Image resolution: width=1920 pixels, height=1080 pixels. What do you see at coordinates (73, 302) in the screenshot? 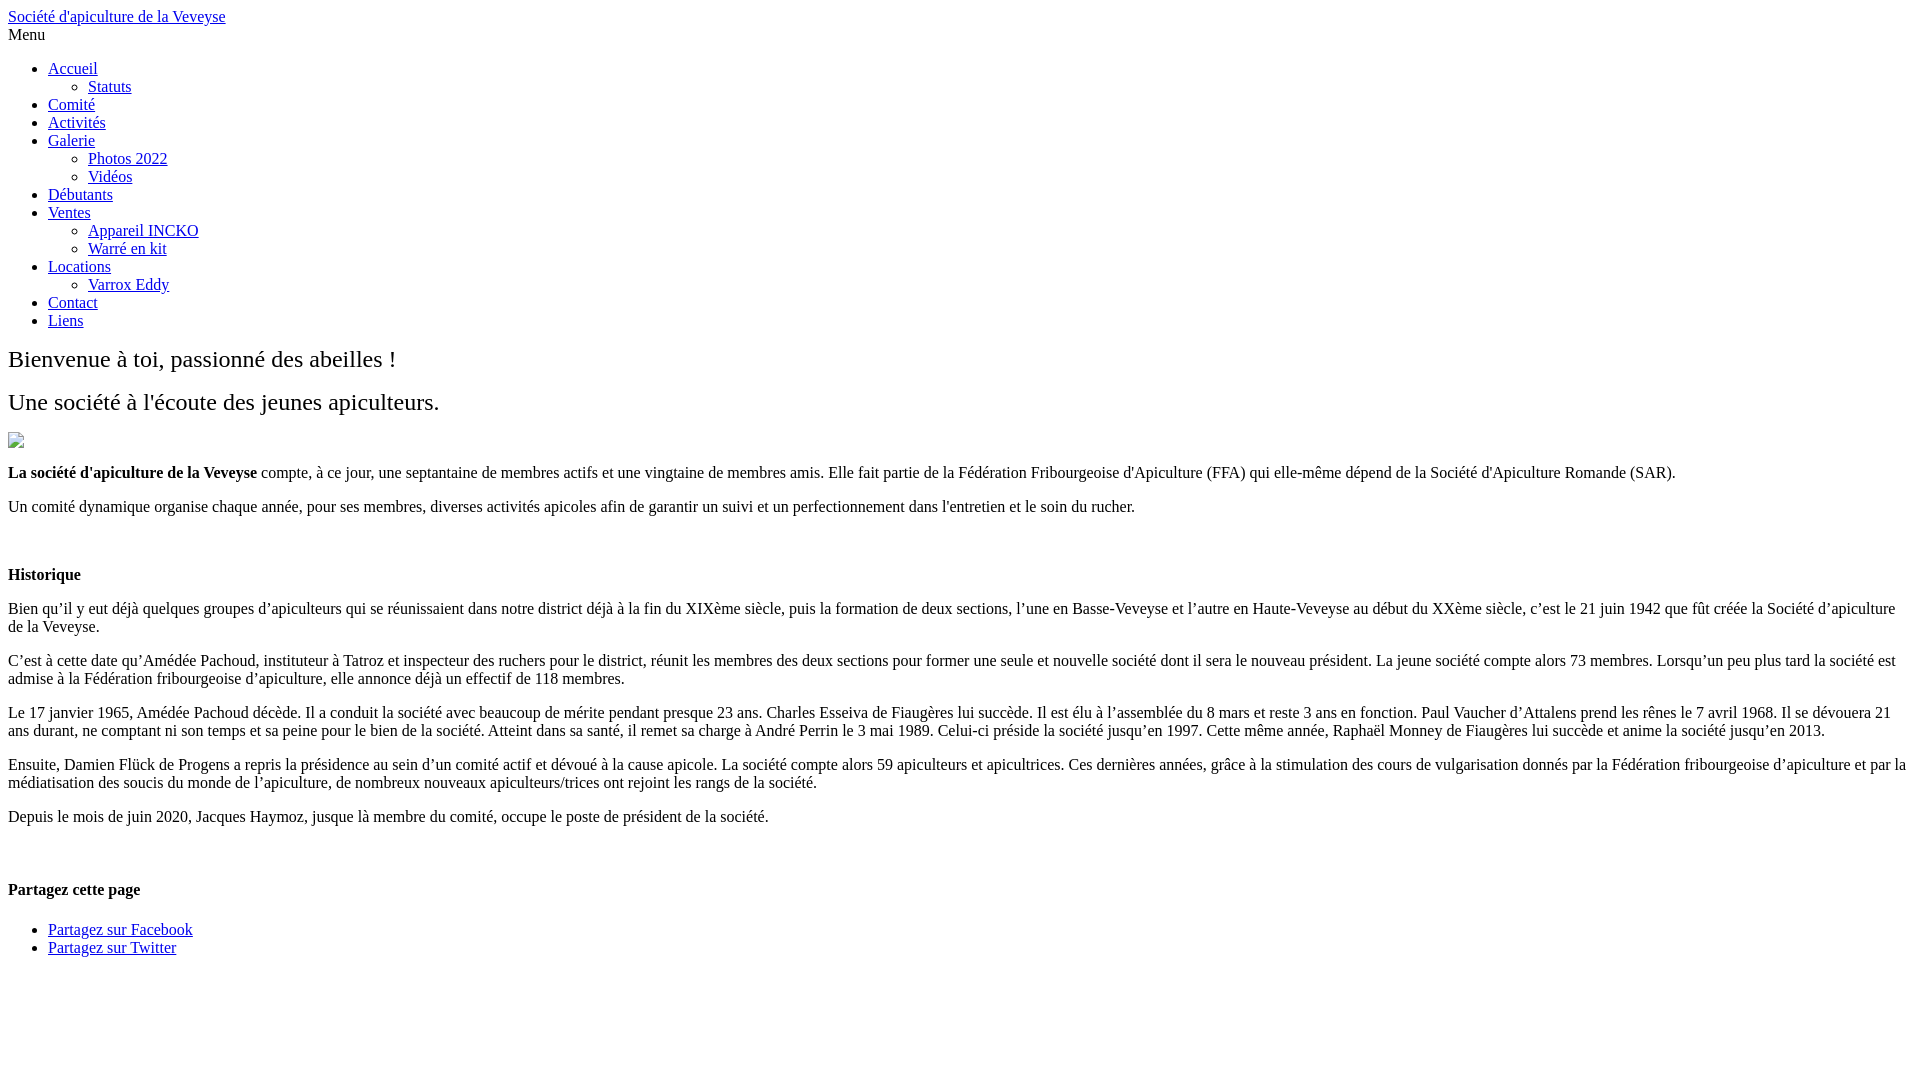
I see `Contact` at bounding box center [73, 302].